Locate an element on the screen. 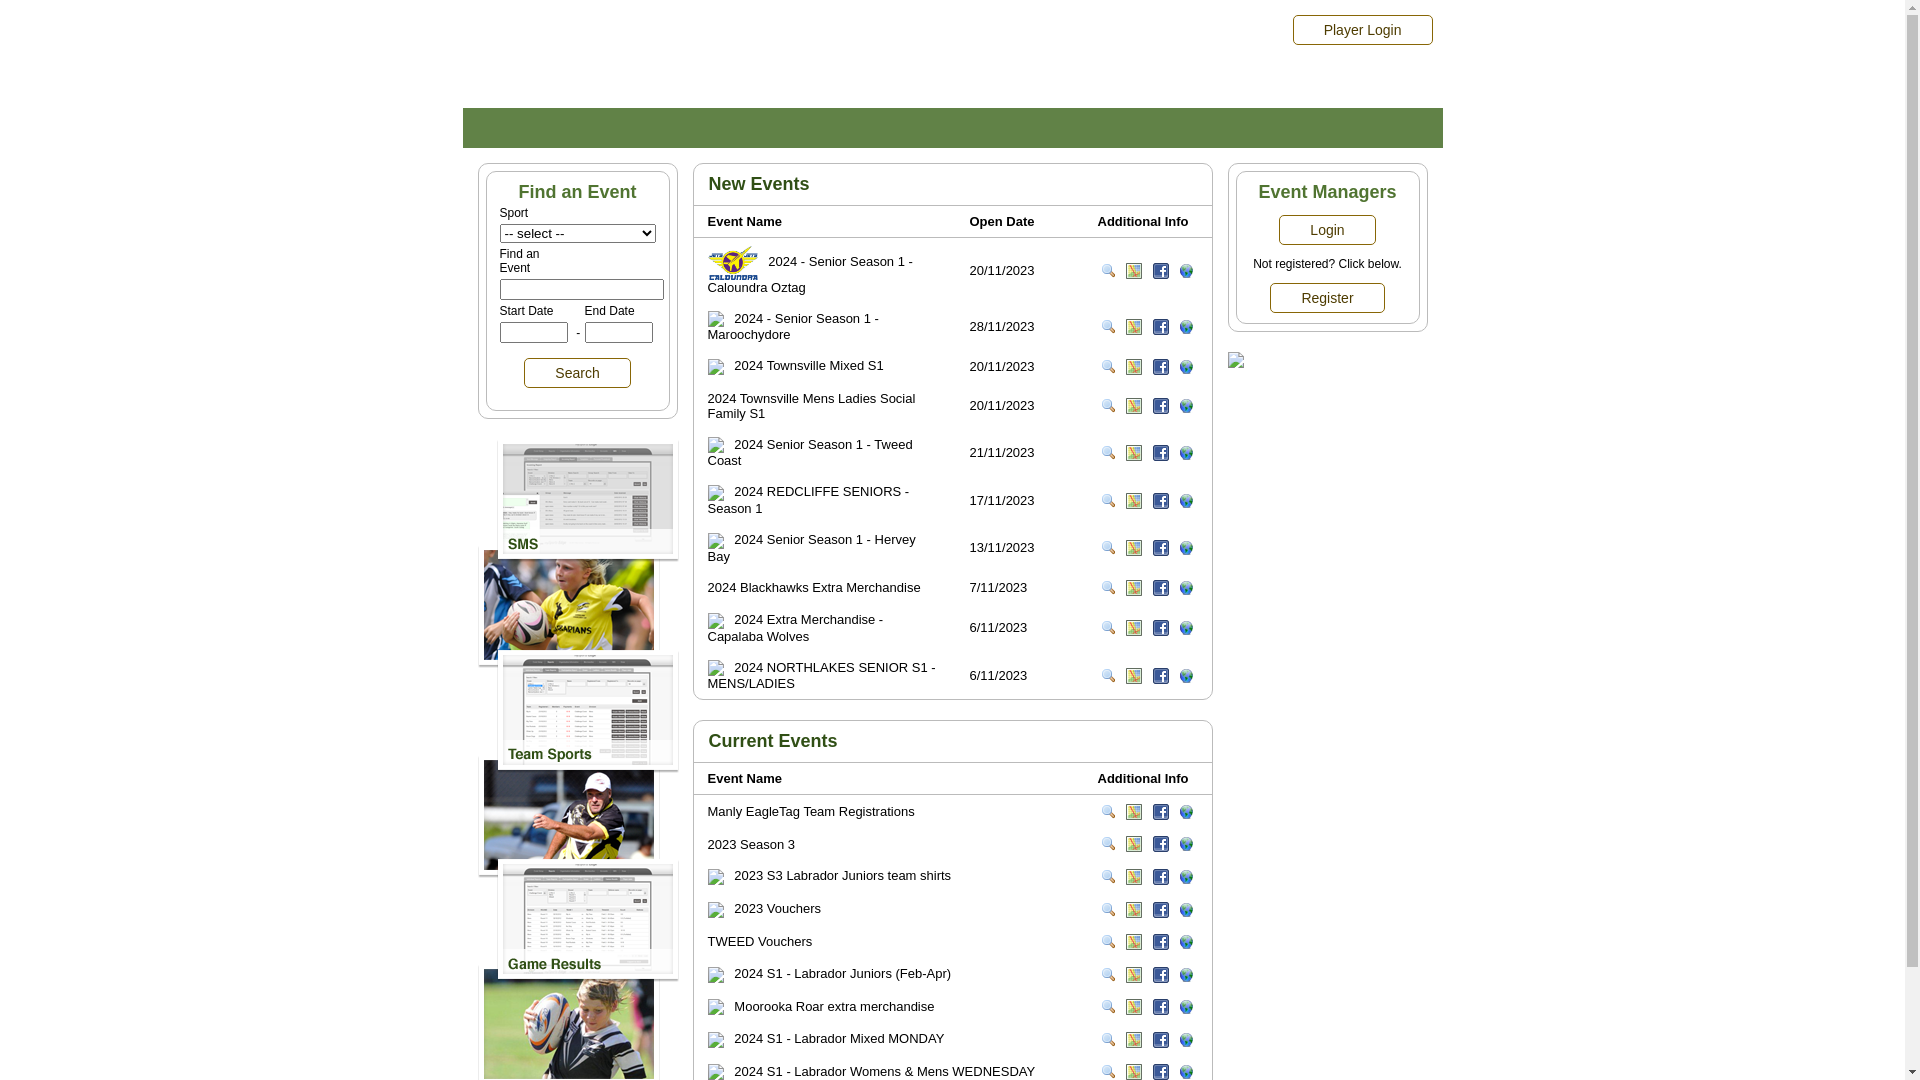  Follow on facebook is located at coordinates (1161, 1007).